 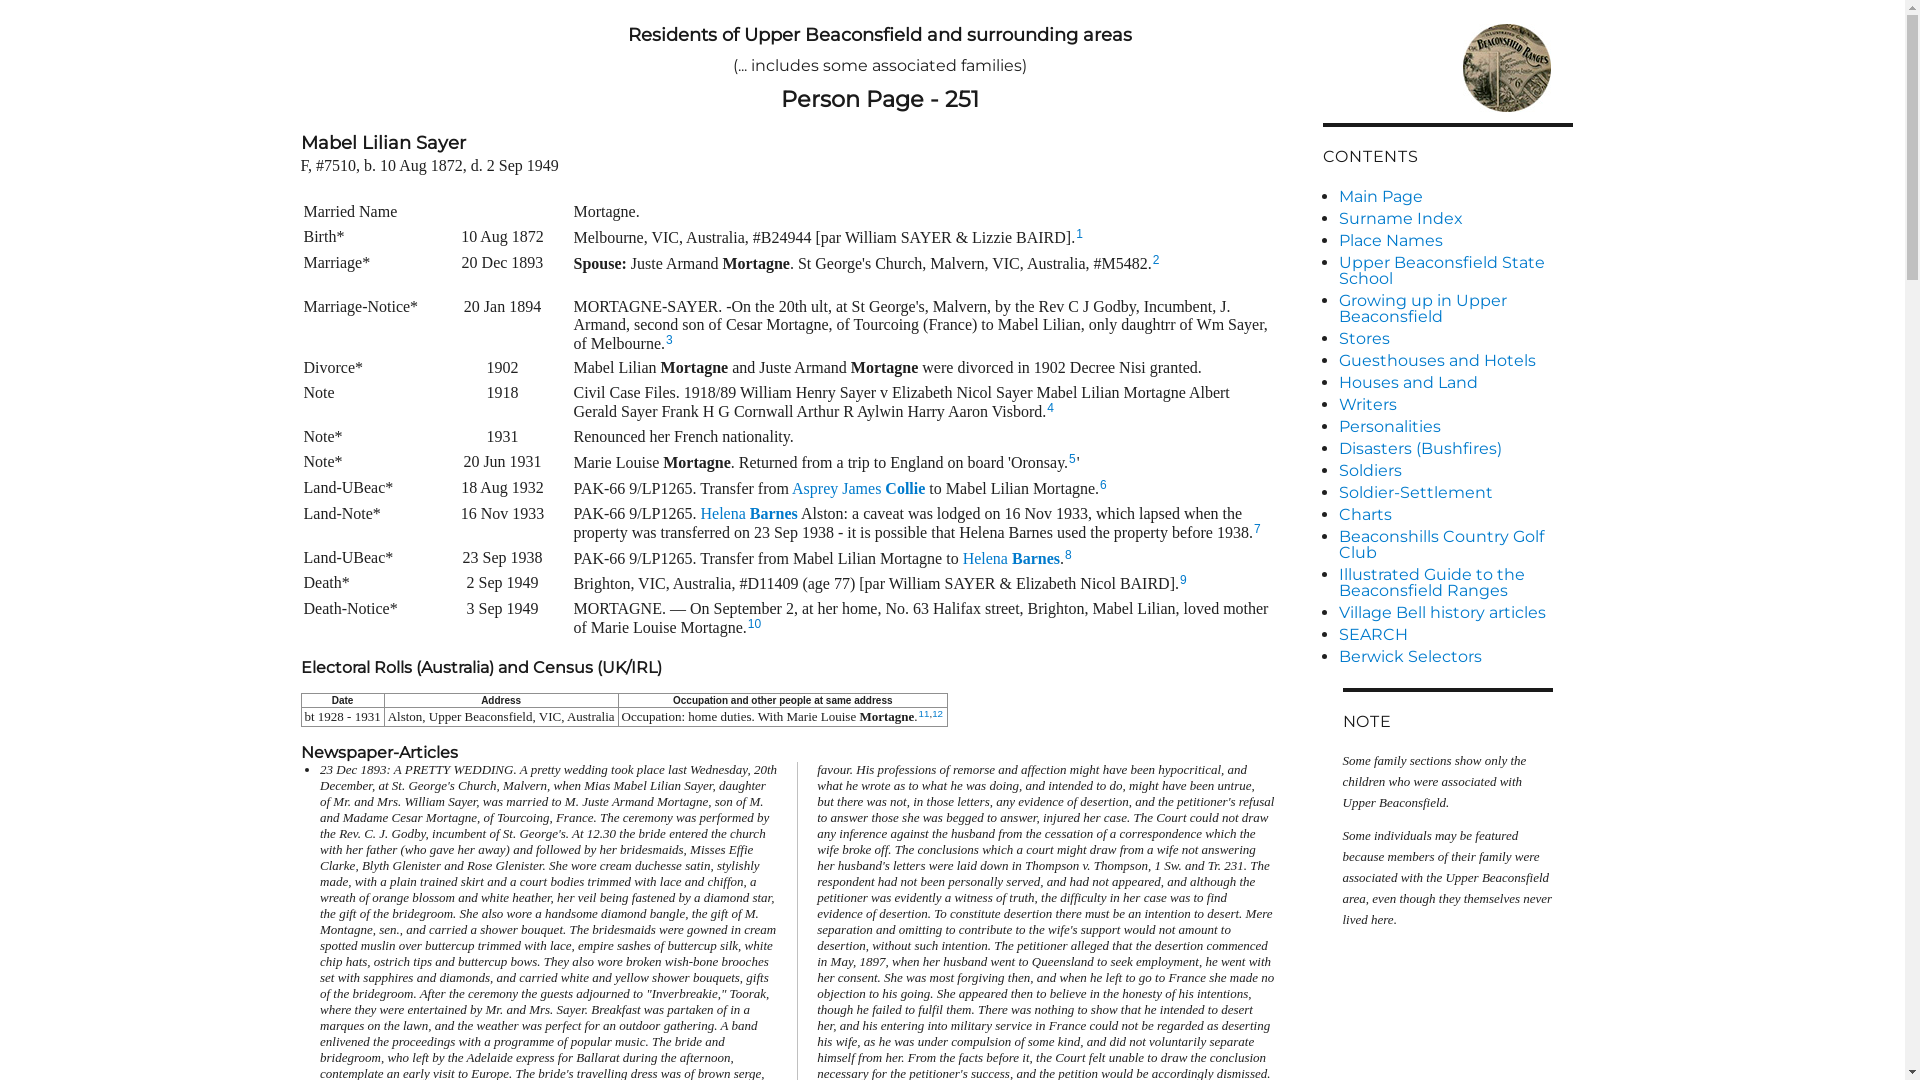 What do you see at coordinates (1455, 405) in the screenshot?
I see `Writers` at bounding box center [1455, 405].